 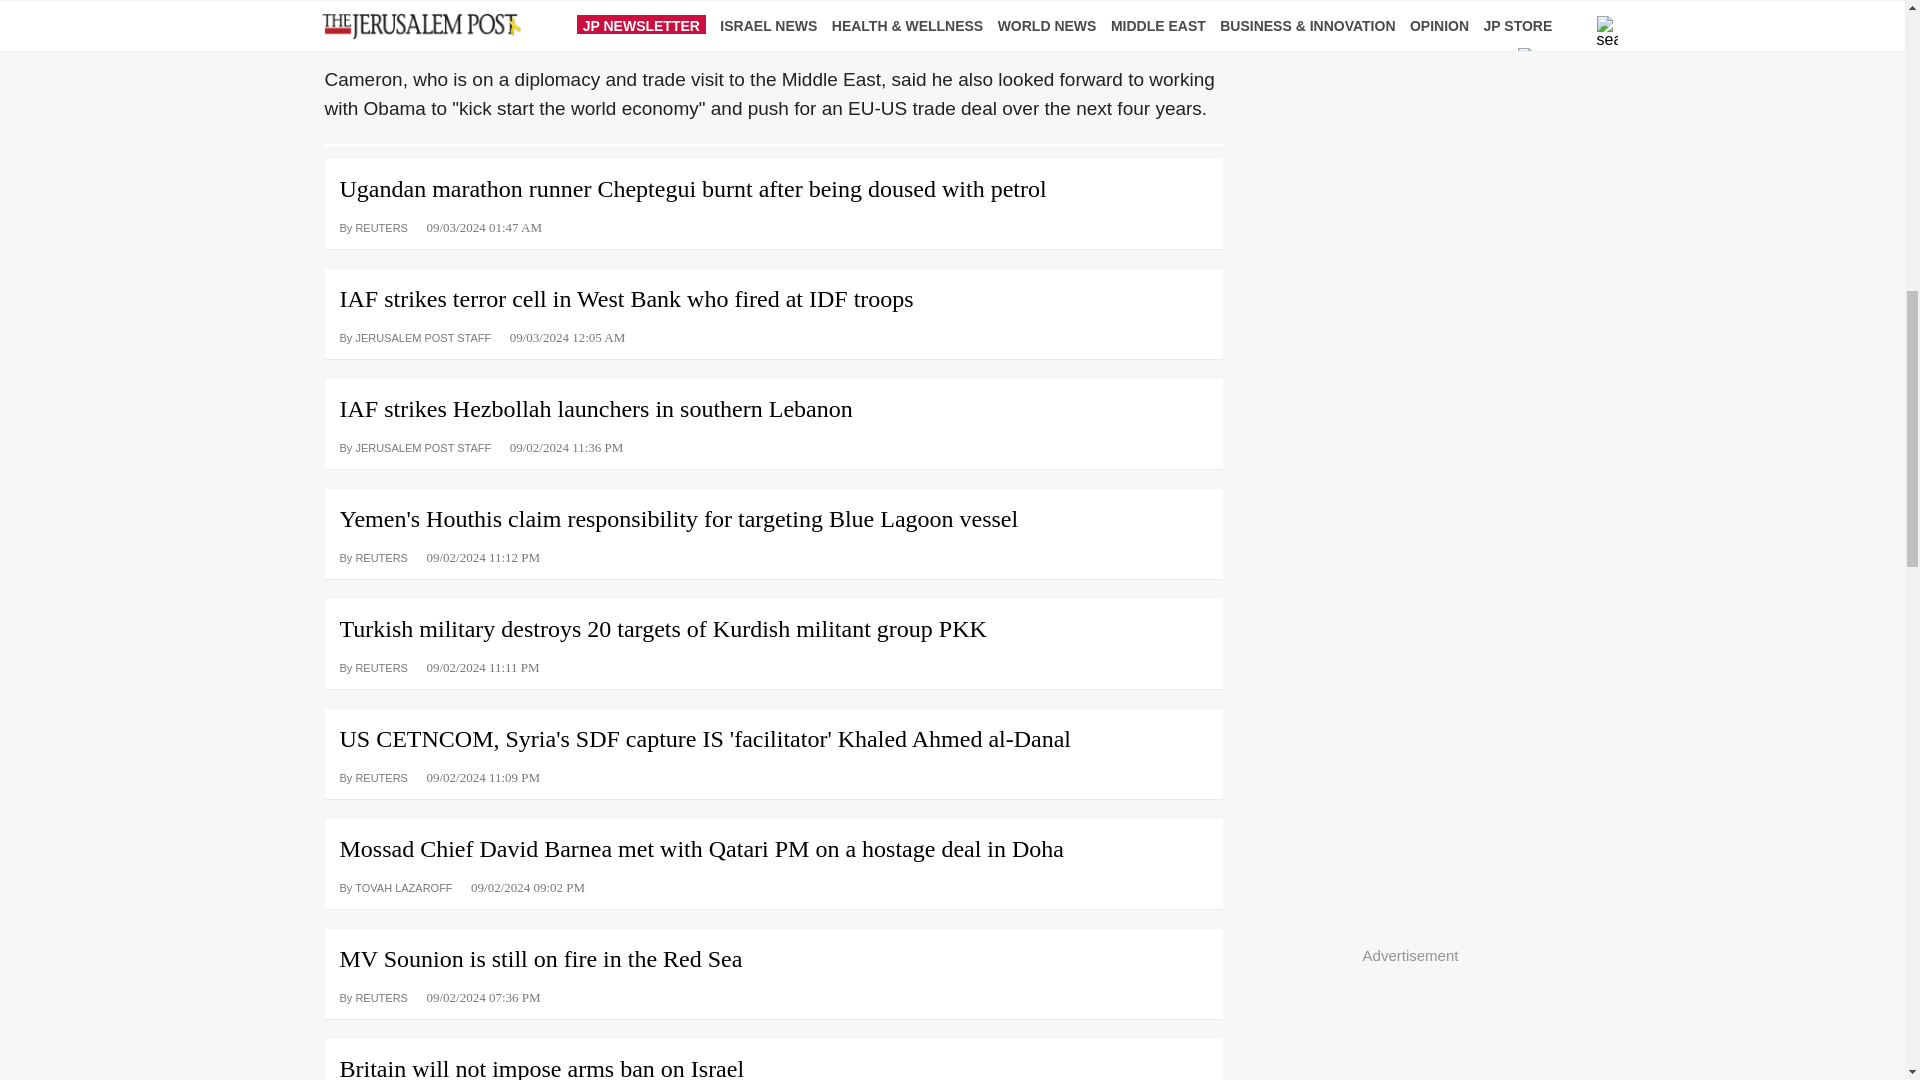 I want to click on IAF strikes terror cell in West Bank who fired at IDF troops, so click(x=772, y=291).